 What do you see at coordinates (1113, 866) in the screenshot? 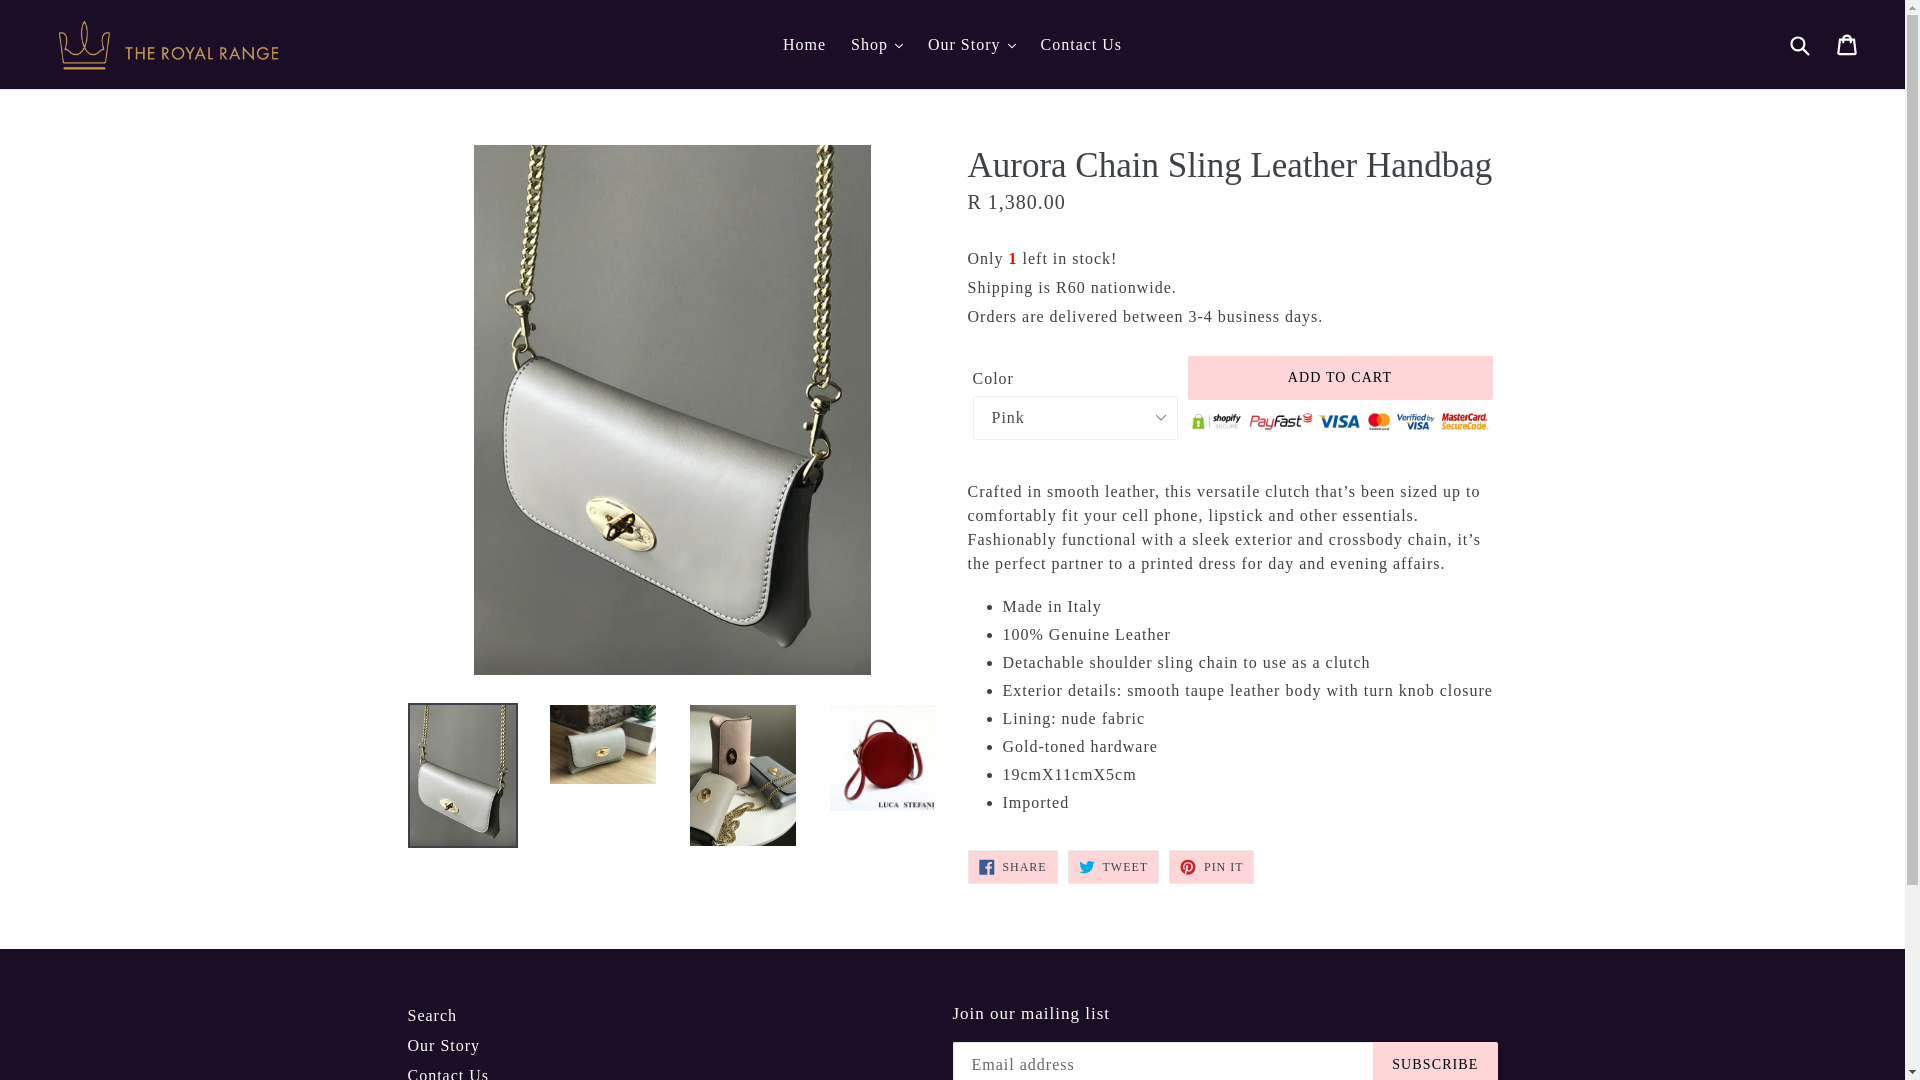
I see `Tweet on Twitter` at bounding box center [1113, 866].